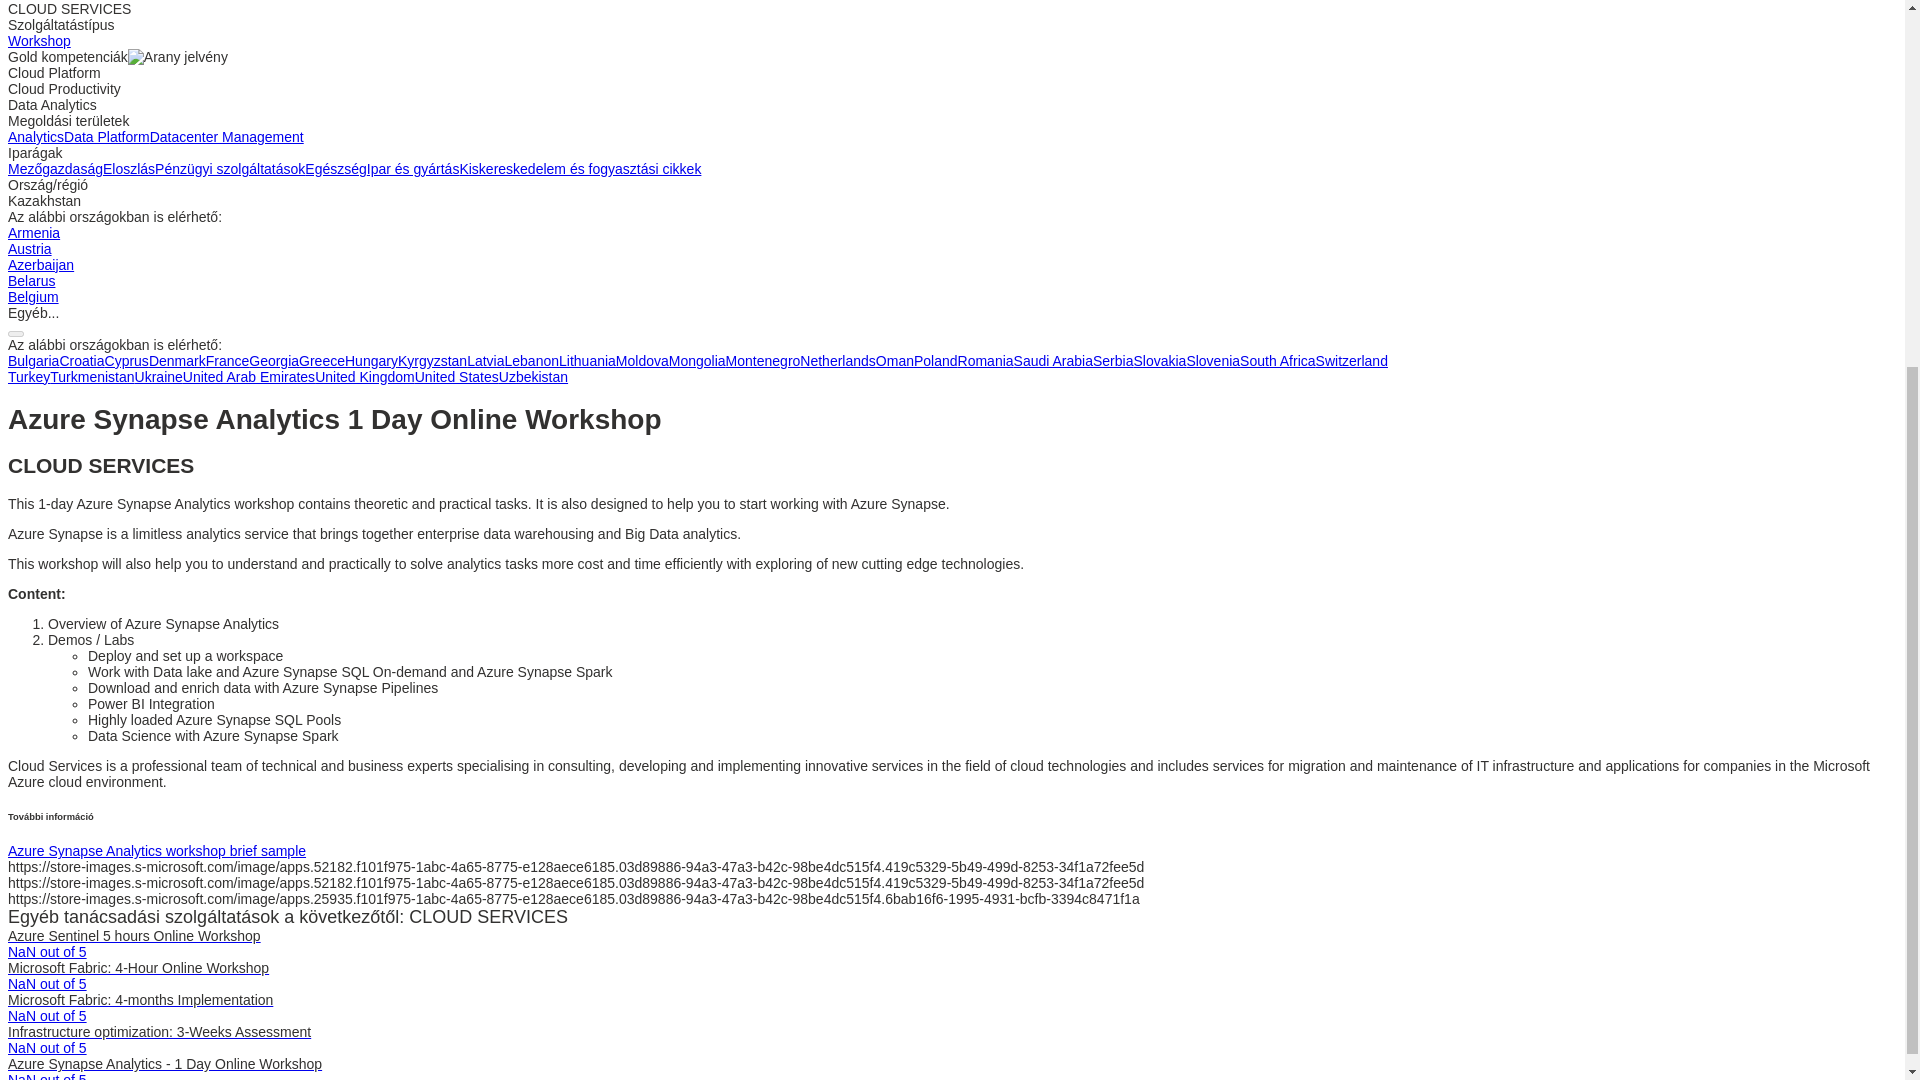 This screenshot has width=1920, height=1080. What do you see at coordinates (35, 136) in the screenshot?
I see `Analytics` at bounding box center [35, 136].